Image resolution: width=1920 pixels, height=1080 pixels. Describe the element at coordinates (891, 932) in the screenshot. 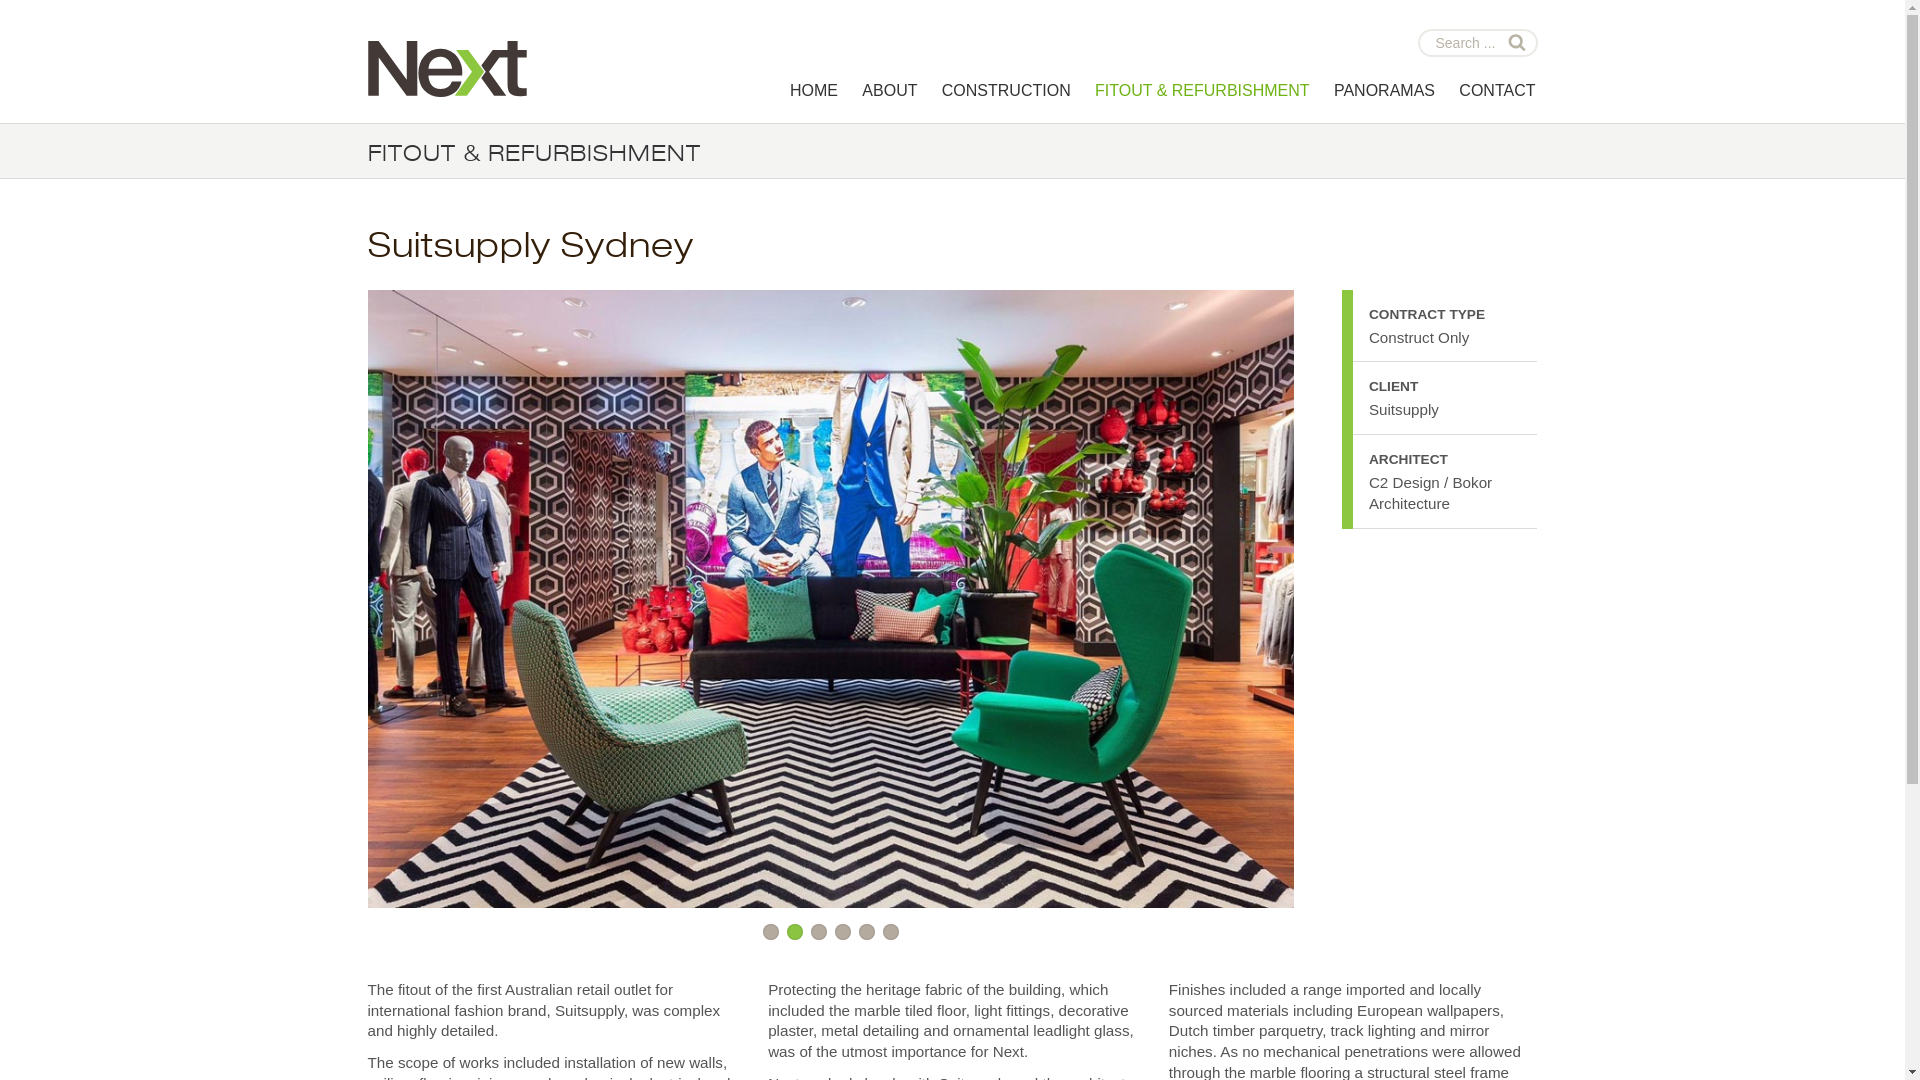

I see `6` at that location.